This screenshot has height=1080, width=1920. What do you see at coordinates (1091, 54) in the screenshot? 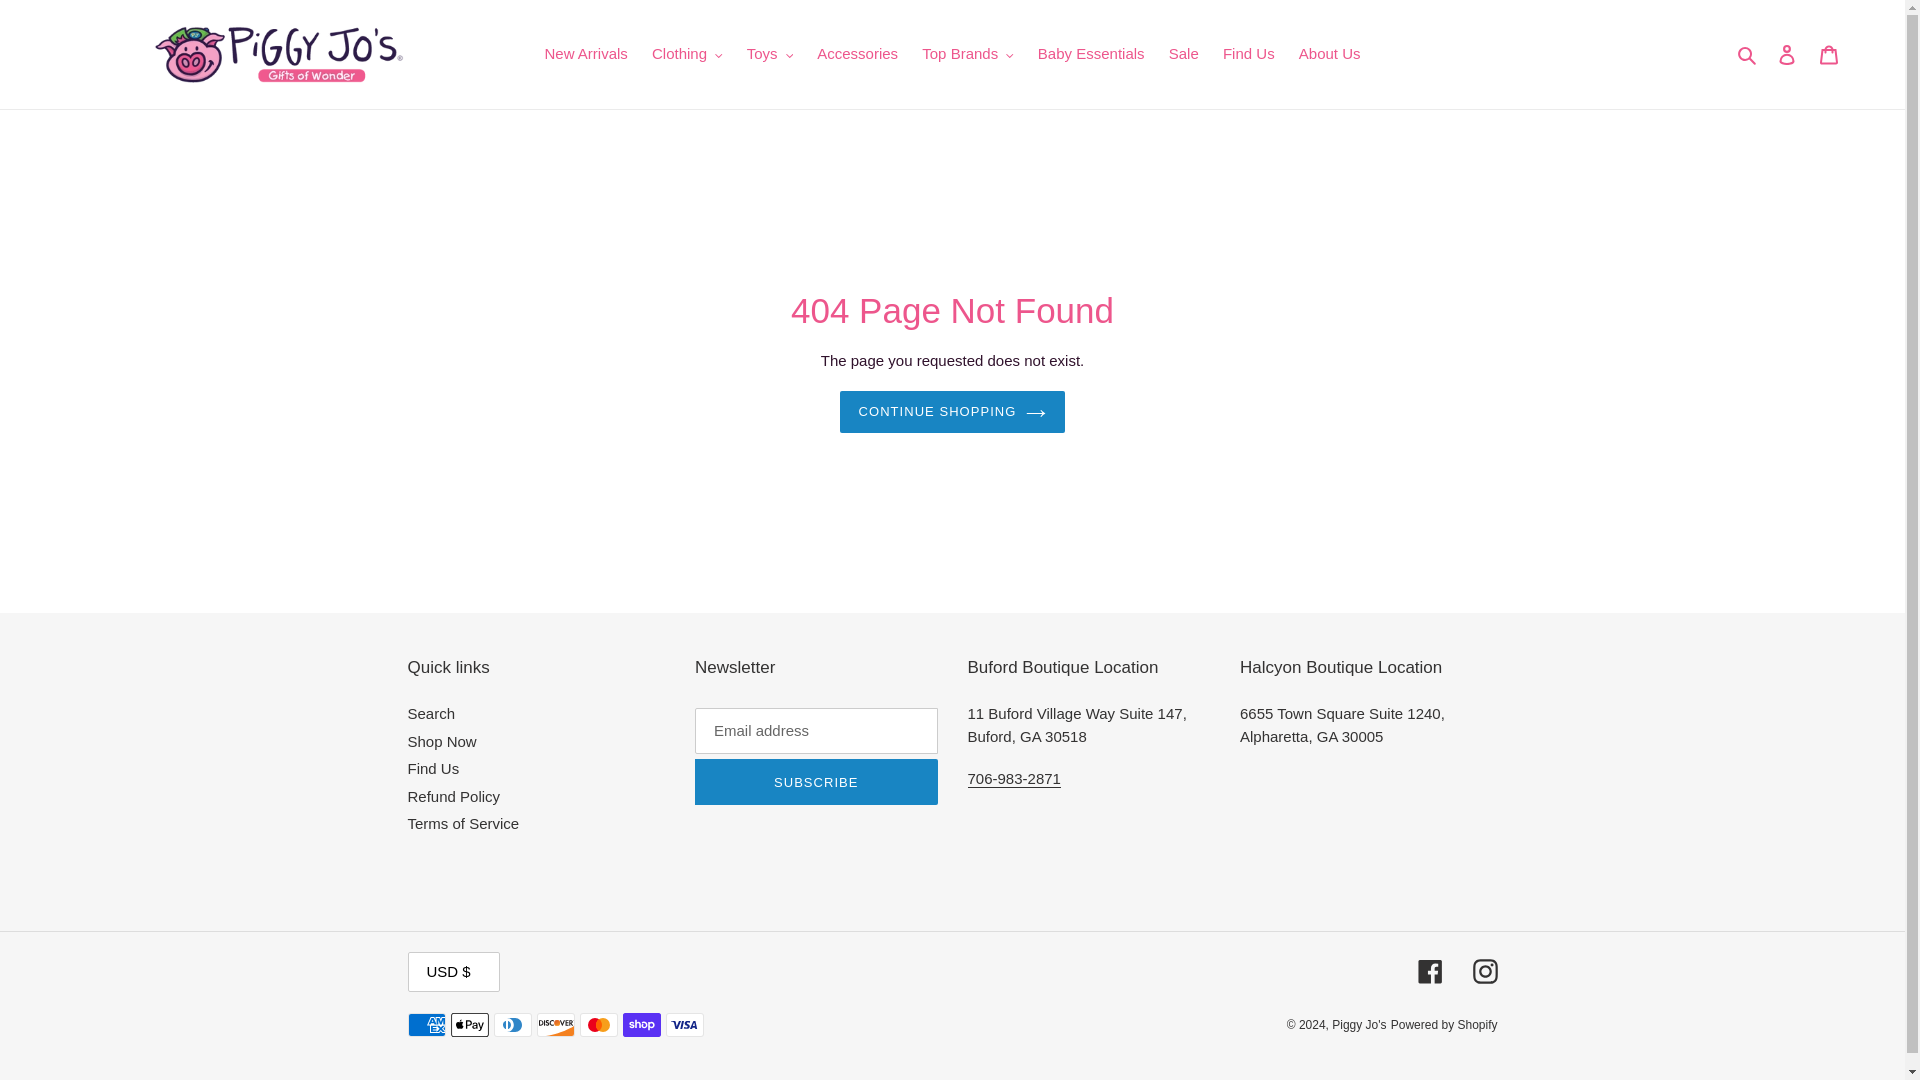
I see `Baby Essentials` at bounding box center [1091, 54].